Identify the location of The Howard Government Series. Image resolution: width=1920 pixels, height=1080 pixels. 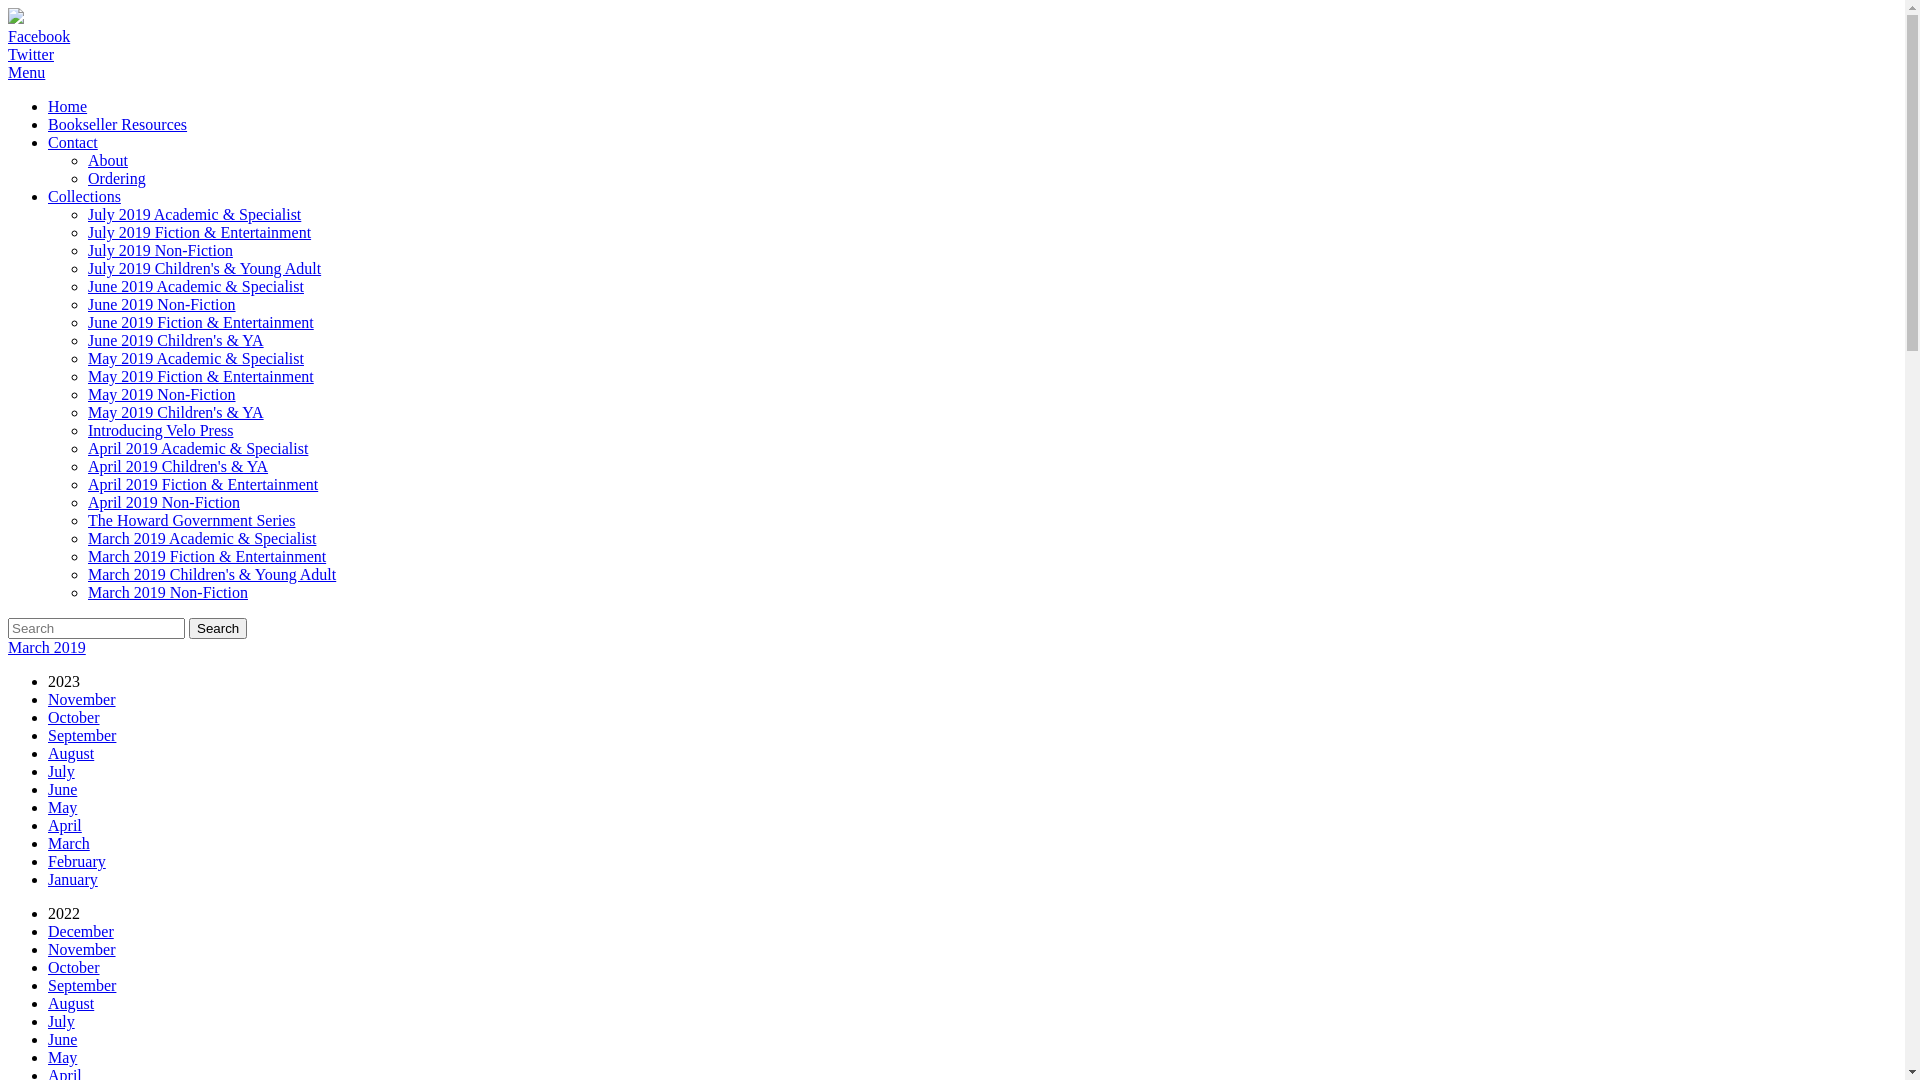
(192, 520).